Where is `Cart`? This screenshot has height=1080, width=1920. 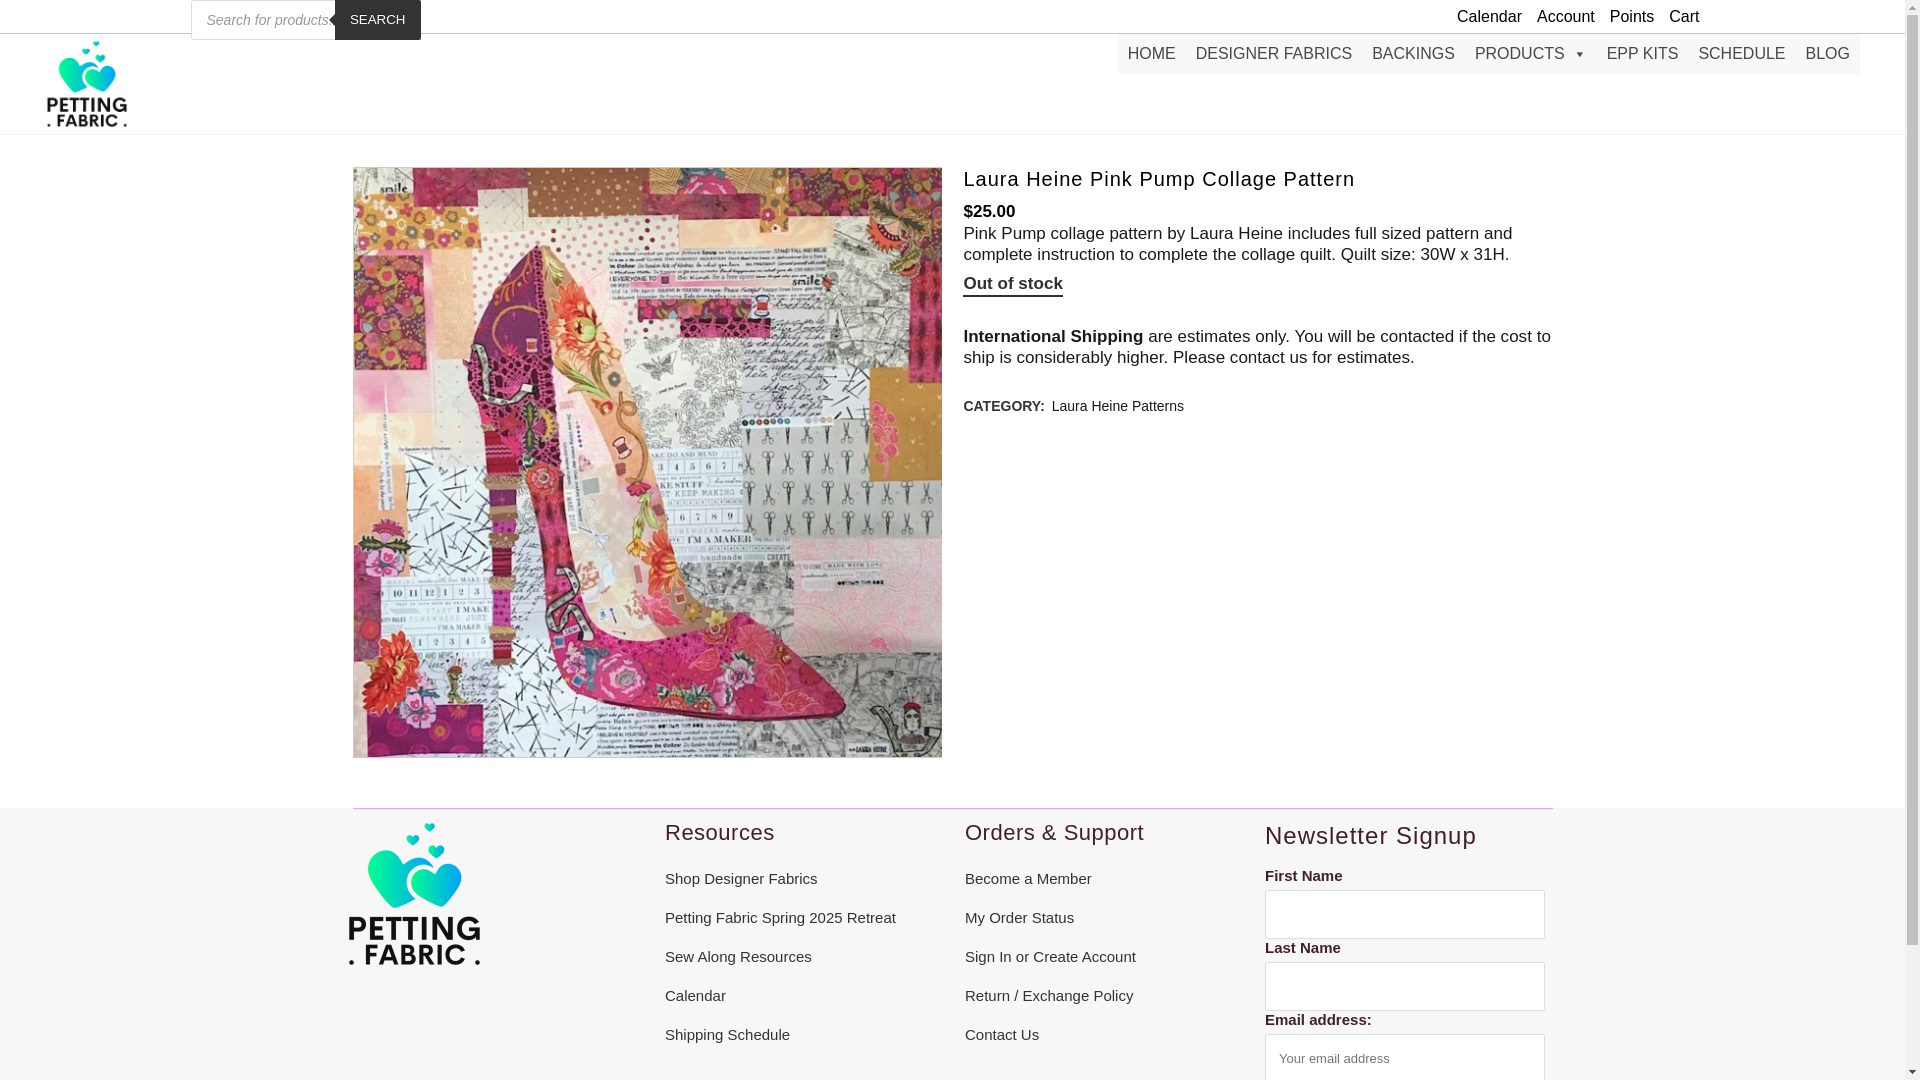
Cart is located at coordinates (1676, 16).